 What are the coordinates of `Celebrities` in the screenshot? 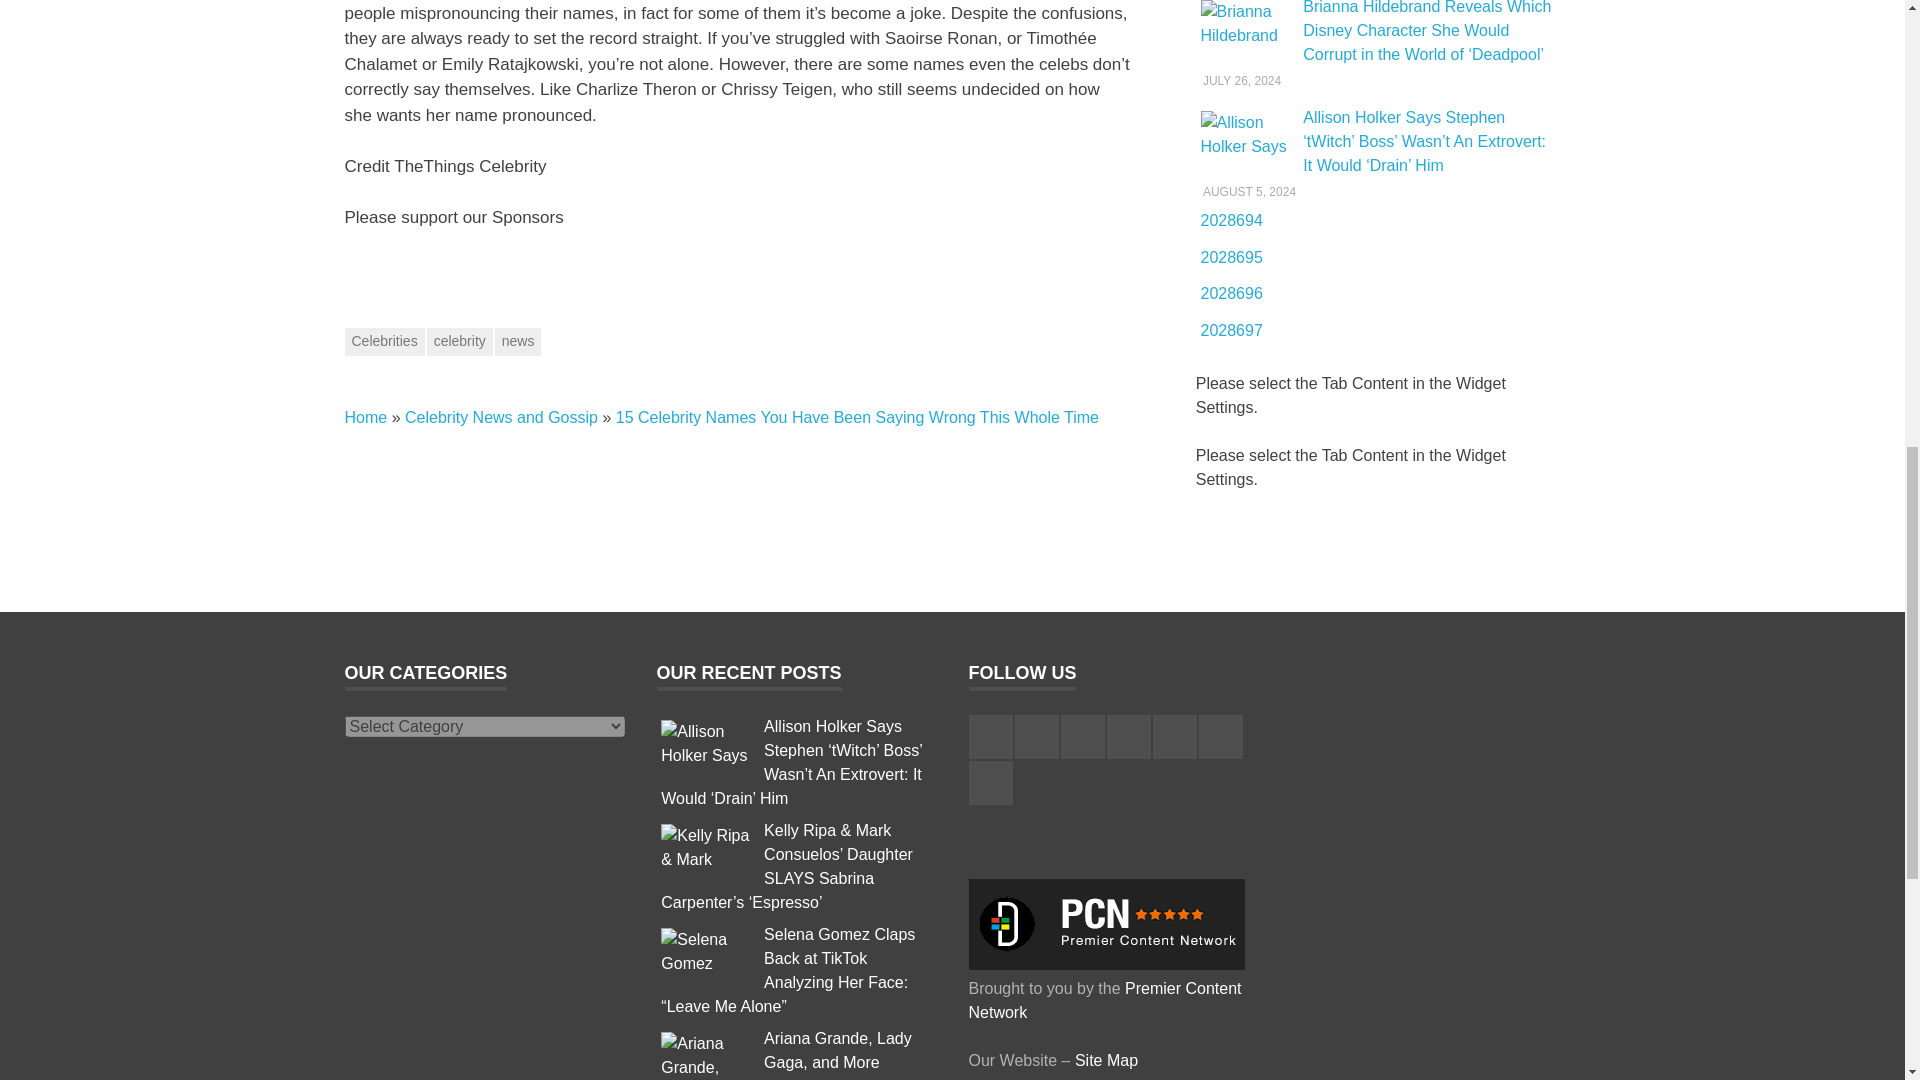 It's located at (384, 342).